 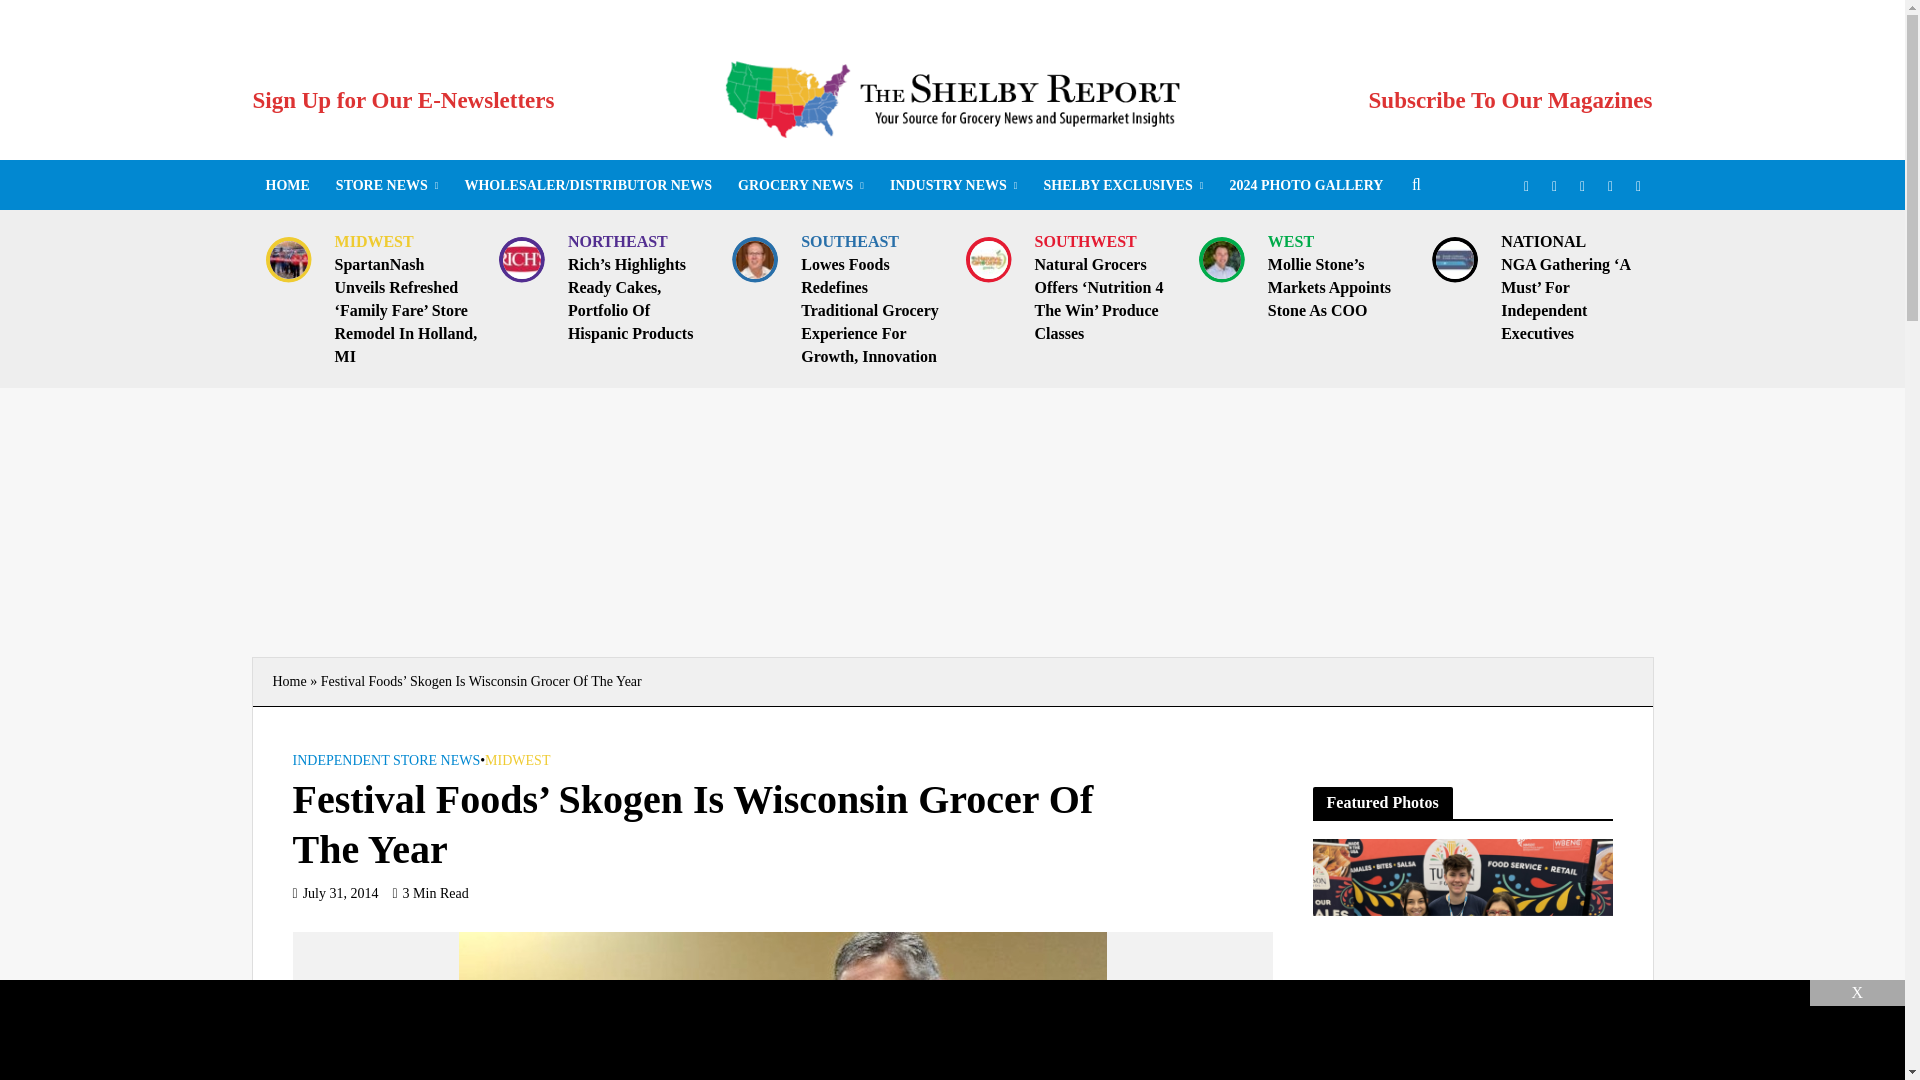 I want to click on Subscribe To Our Magazines, so click(x=1510, y=100).